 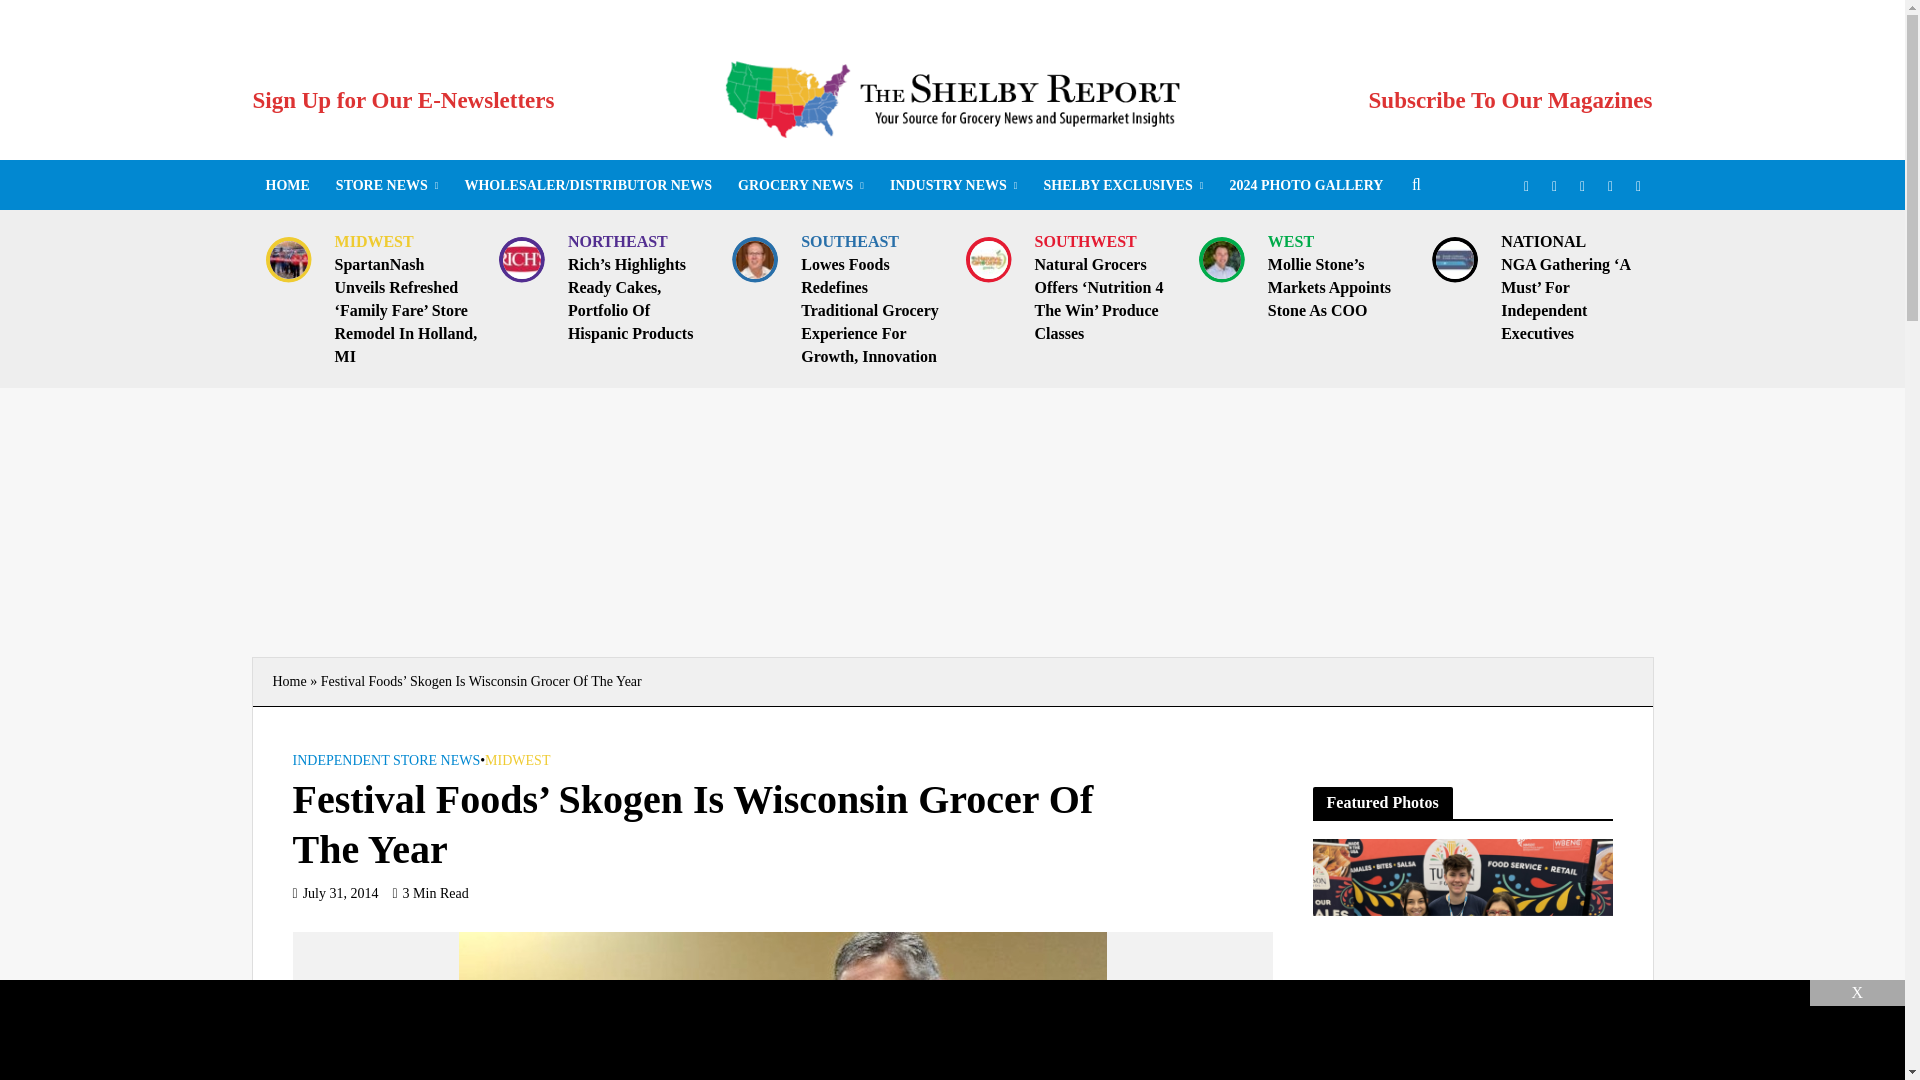 I want to click on Subscribe To Our Magazines, so click(x=1510, y=100).